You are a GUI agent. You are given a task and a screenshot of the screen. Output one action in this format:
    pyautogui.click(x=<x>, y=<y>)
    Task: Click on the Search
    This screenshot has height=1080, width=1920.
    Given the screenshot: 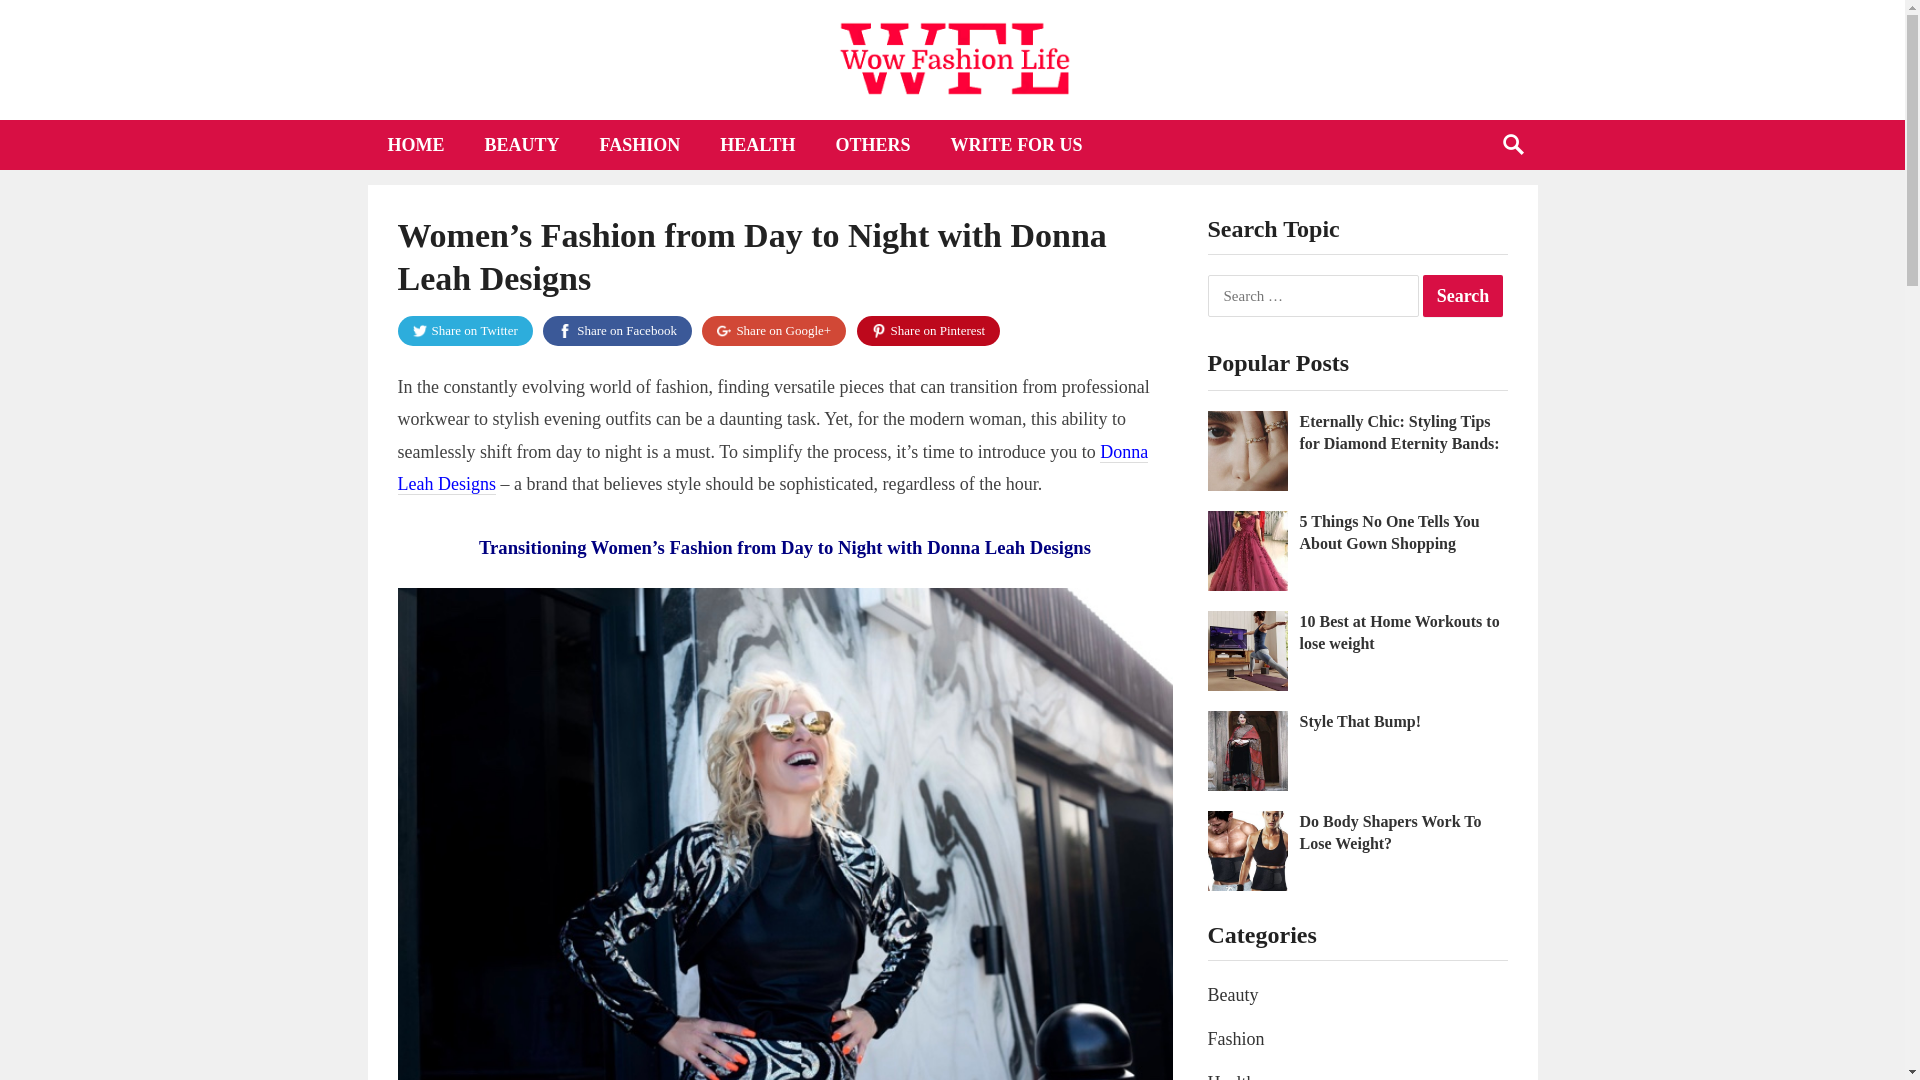 What is the action you would take?
    pyautogui.click(x=1462, y=296)
    